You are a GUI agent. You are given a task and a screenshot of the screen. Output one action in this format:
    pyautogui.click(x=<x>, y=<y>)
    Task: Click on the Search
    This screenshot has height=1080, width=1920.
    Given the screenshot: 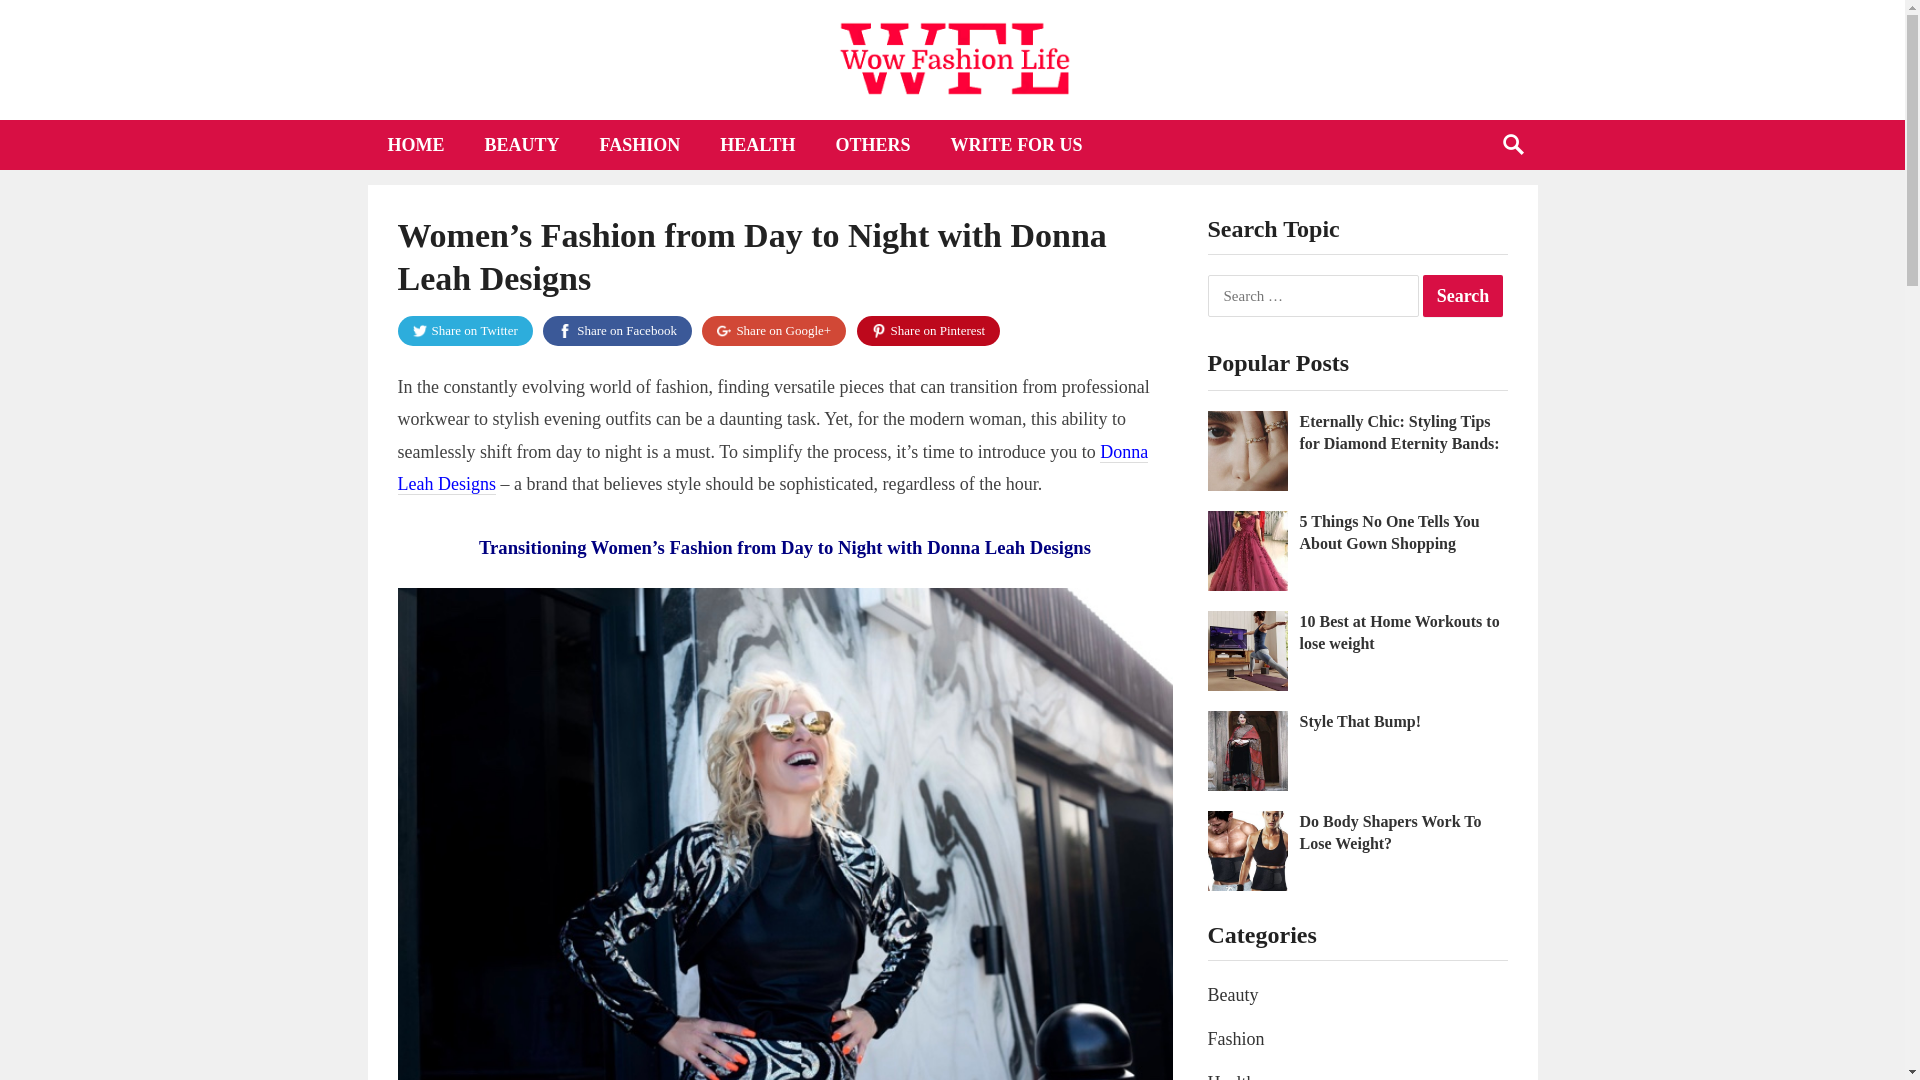 What is the action you would take?
    pyautogui.click(x=1462, y=296)
    